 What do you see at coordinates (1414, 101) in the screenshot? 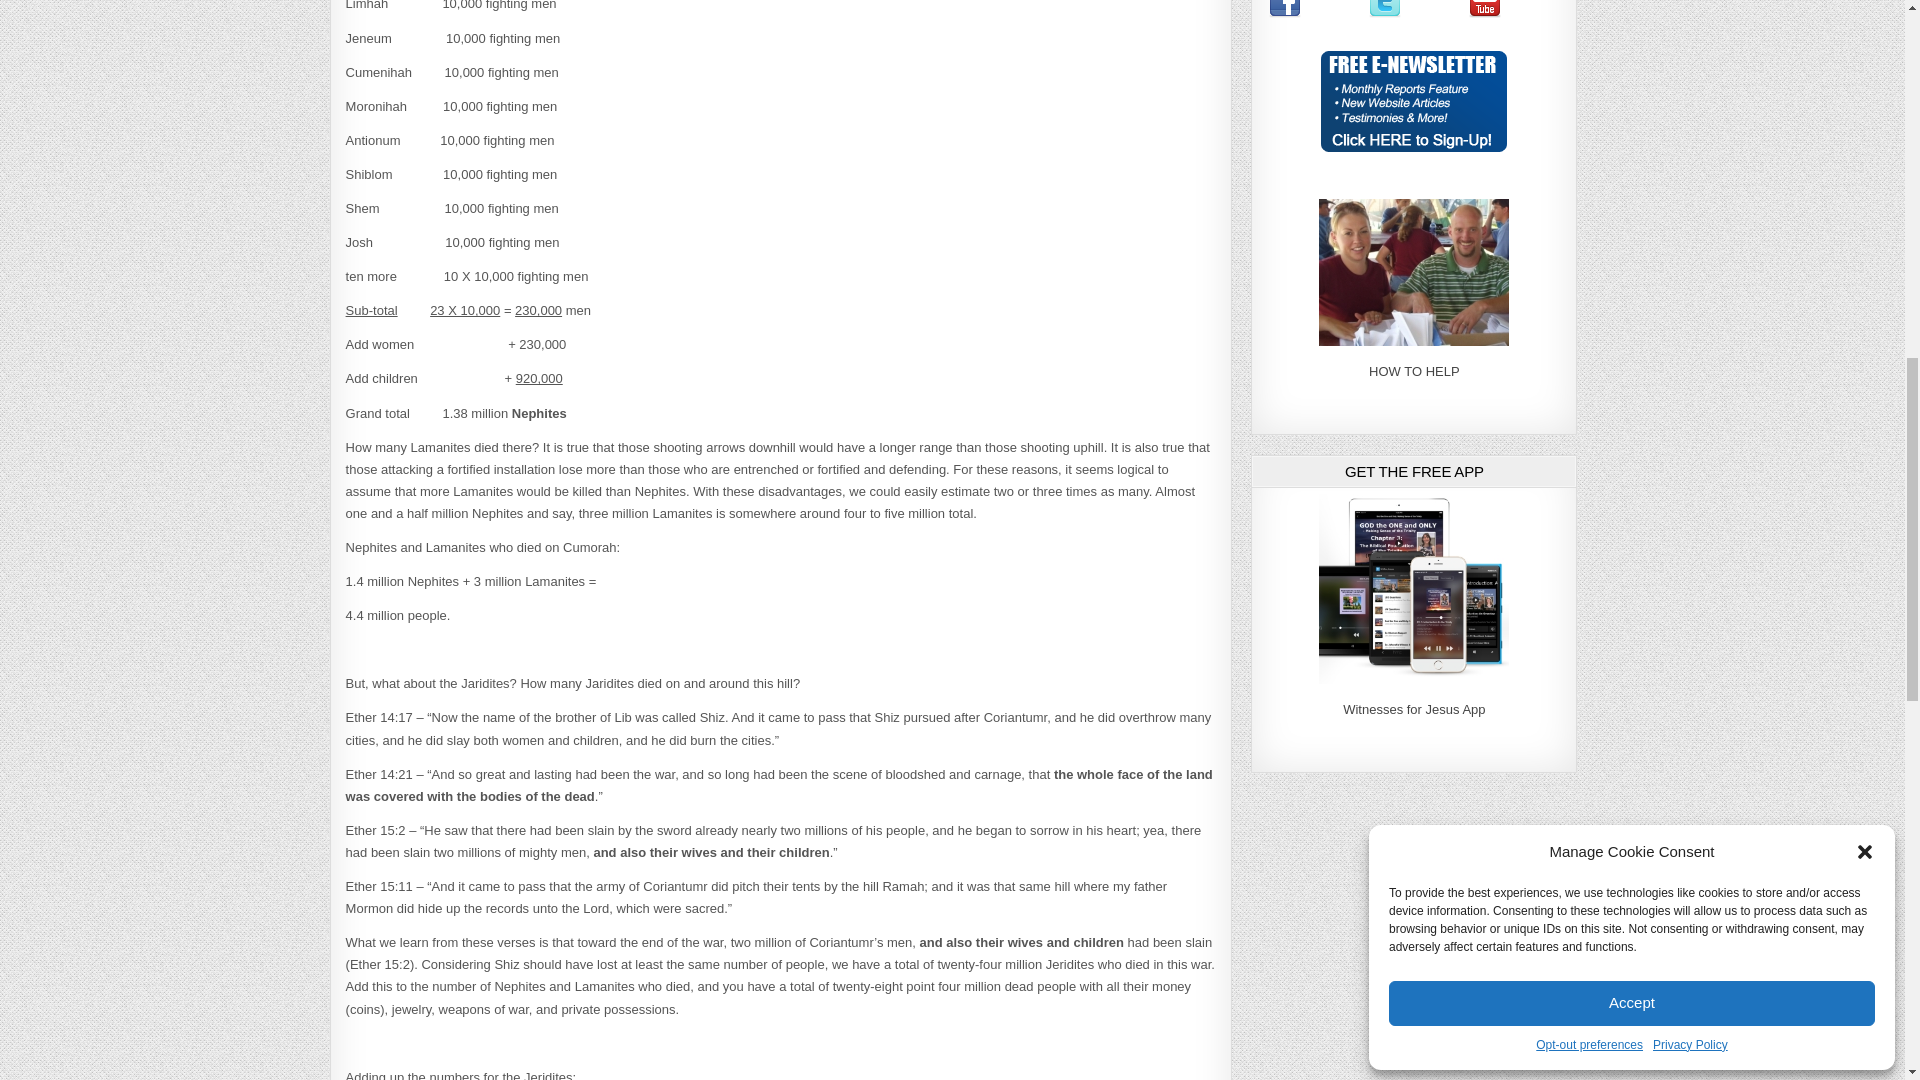
I see `Newsletter Sign-up!` at bounding box center [1414, 101].